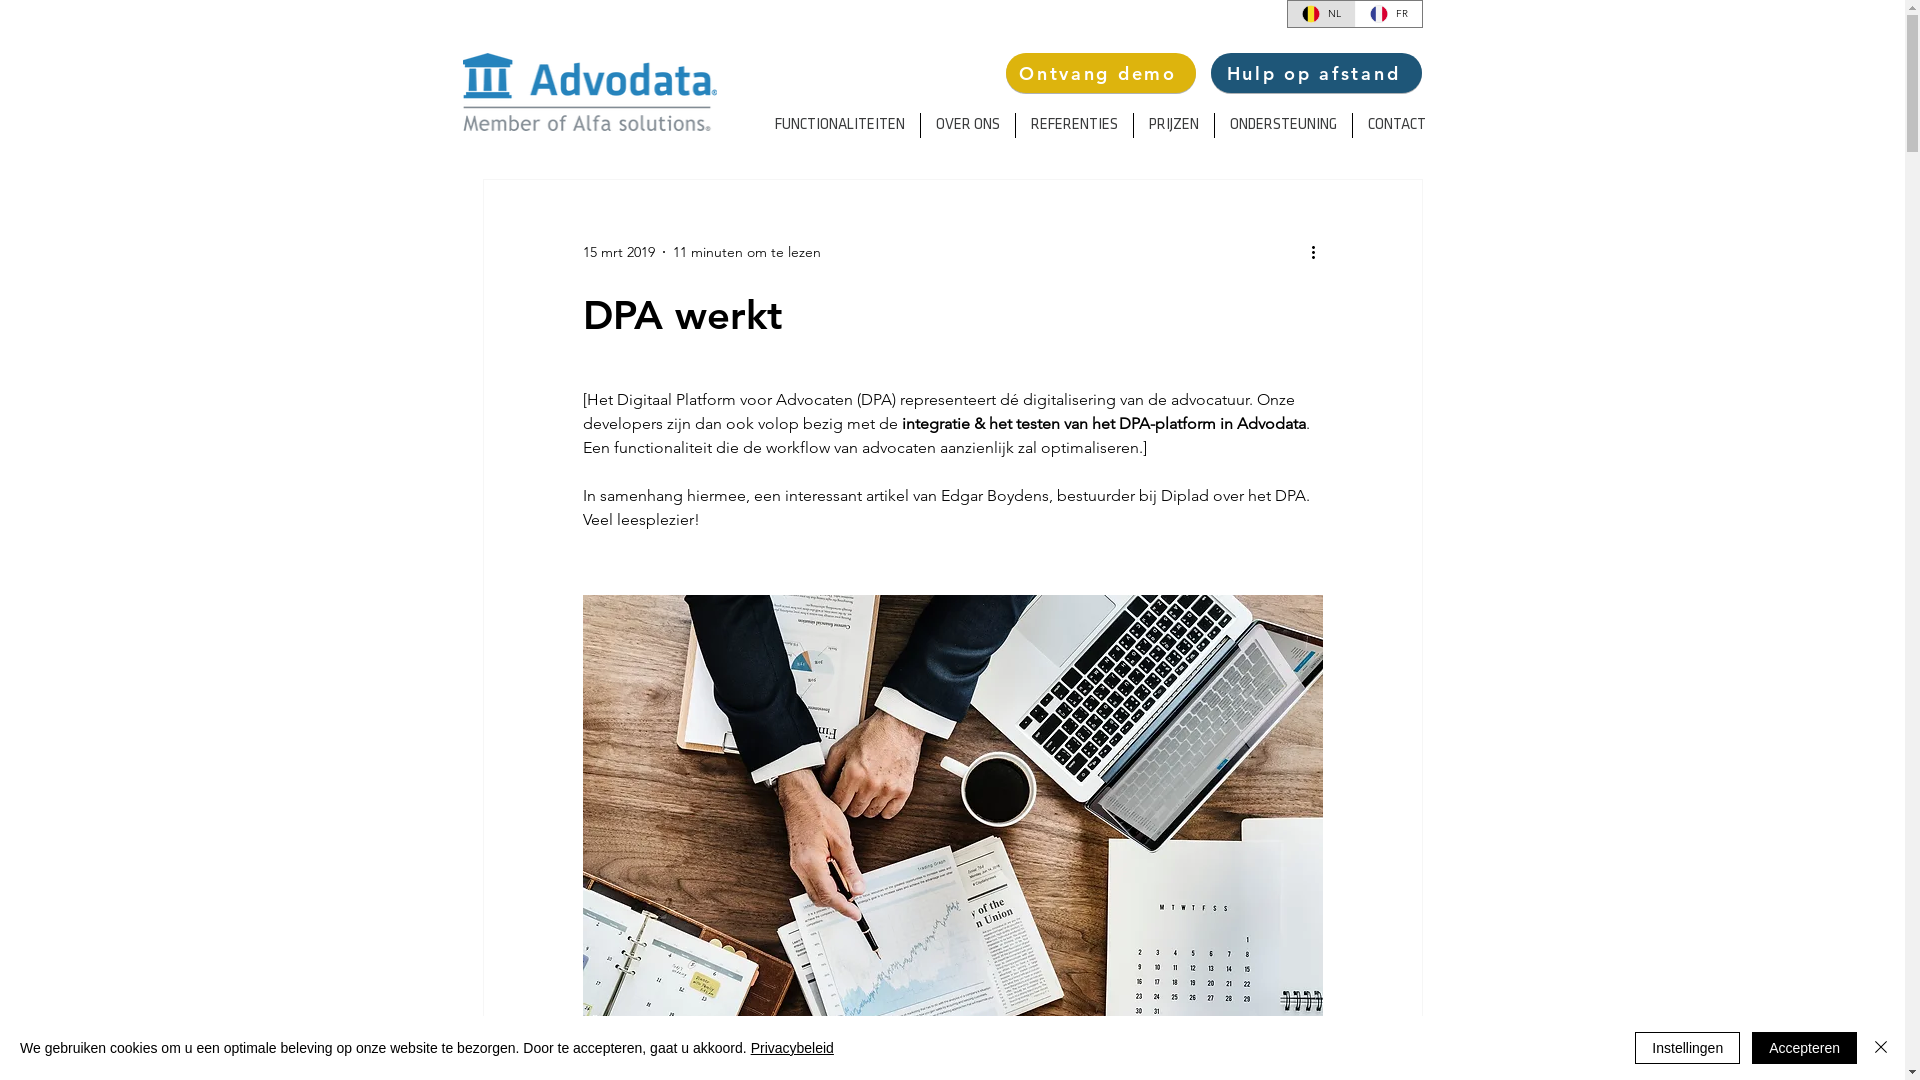 The image size is (1920, 1080). Describe the element at coordinates (840, 126) in the screenshot. I see `FUNCTIONALITEITEN` at that location.